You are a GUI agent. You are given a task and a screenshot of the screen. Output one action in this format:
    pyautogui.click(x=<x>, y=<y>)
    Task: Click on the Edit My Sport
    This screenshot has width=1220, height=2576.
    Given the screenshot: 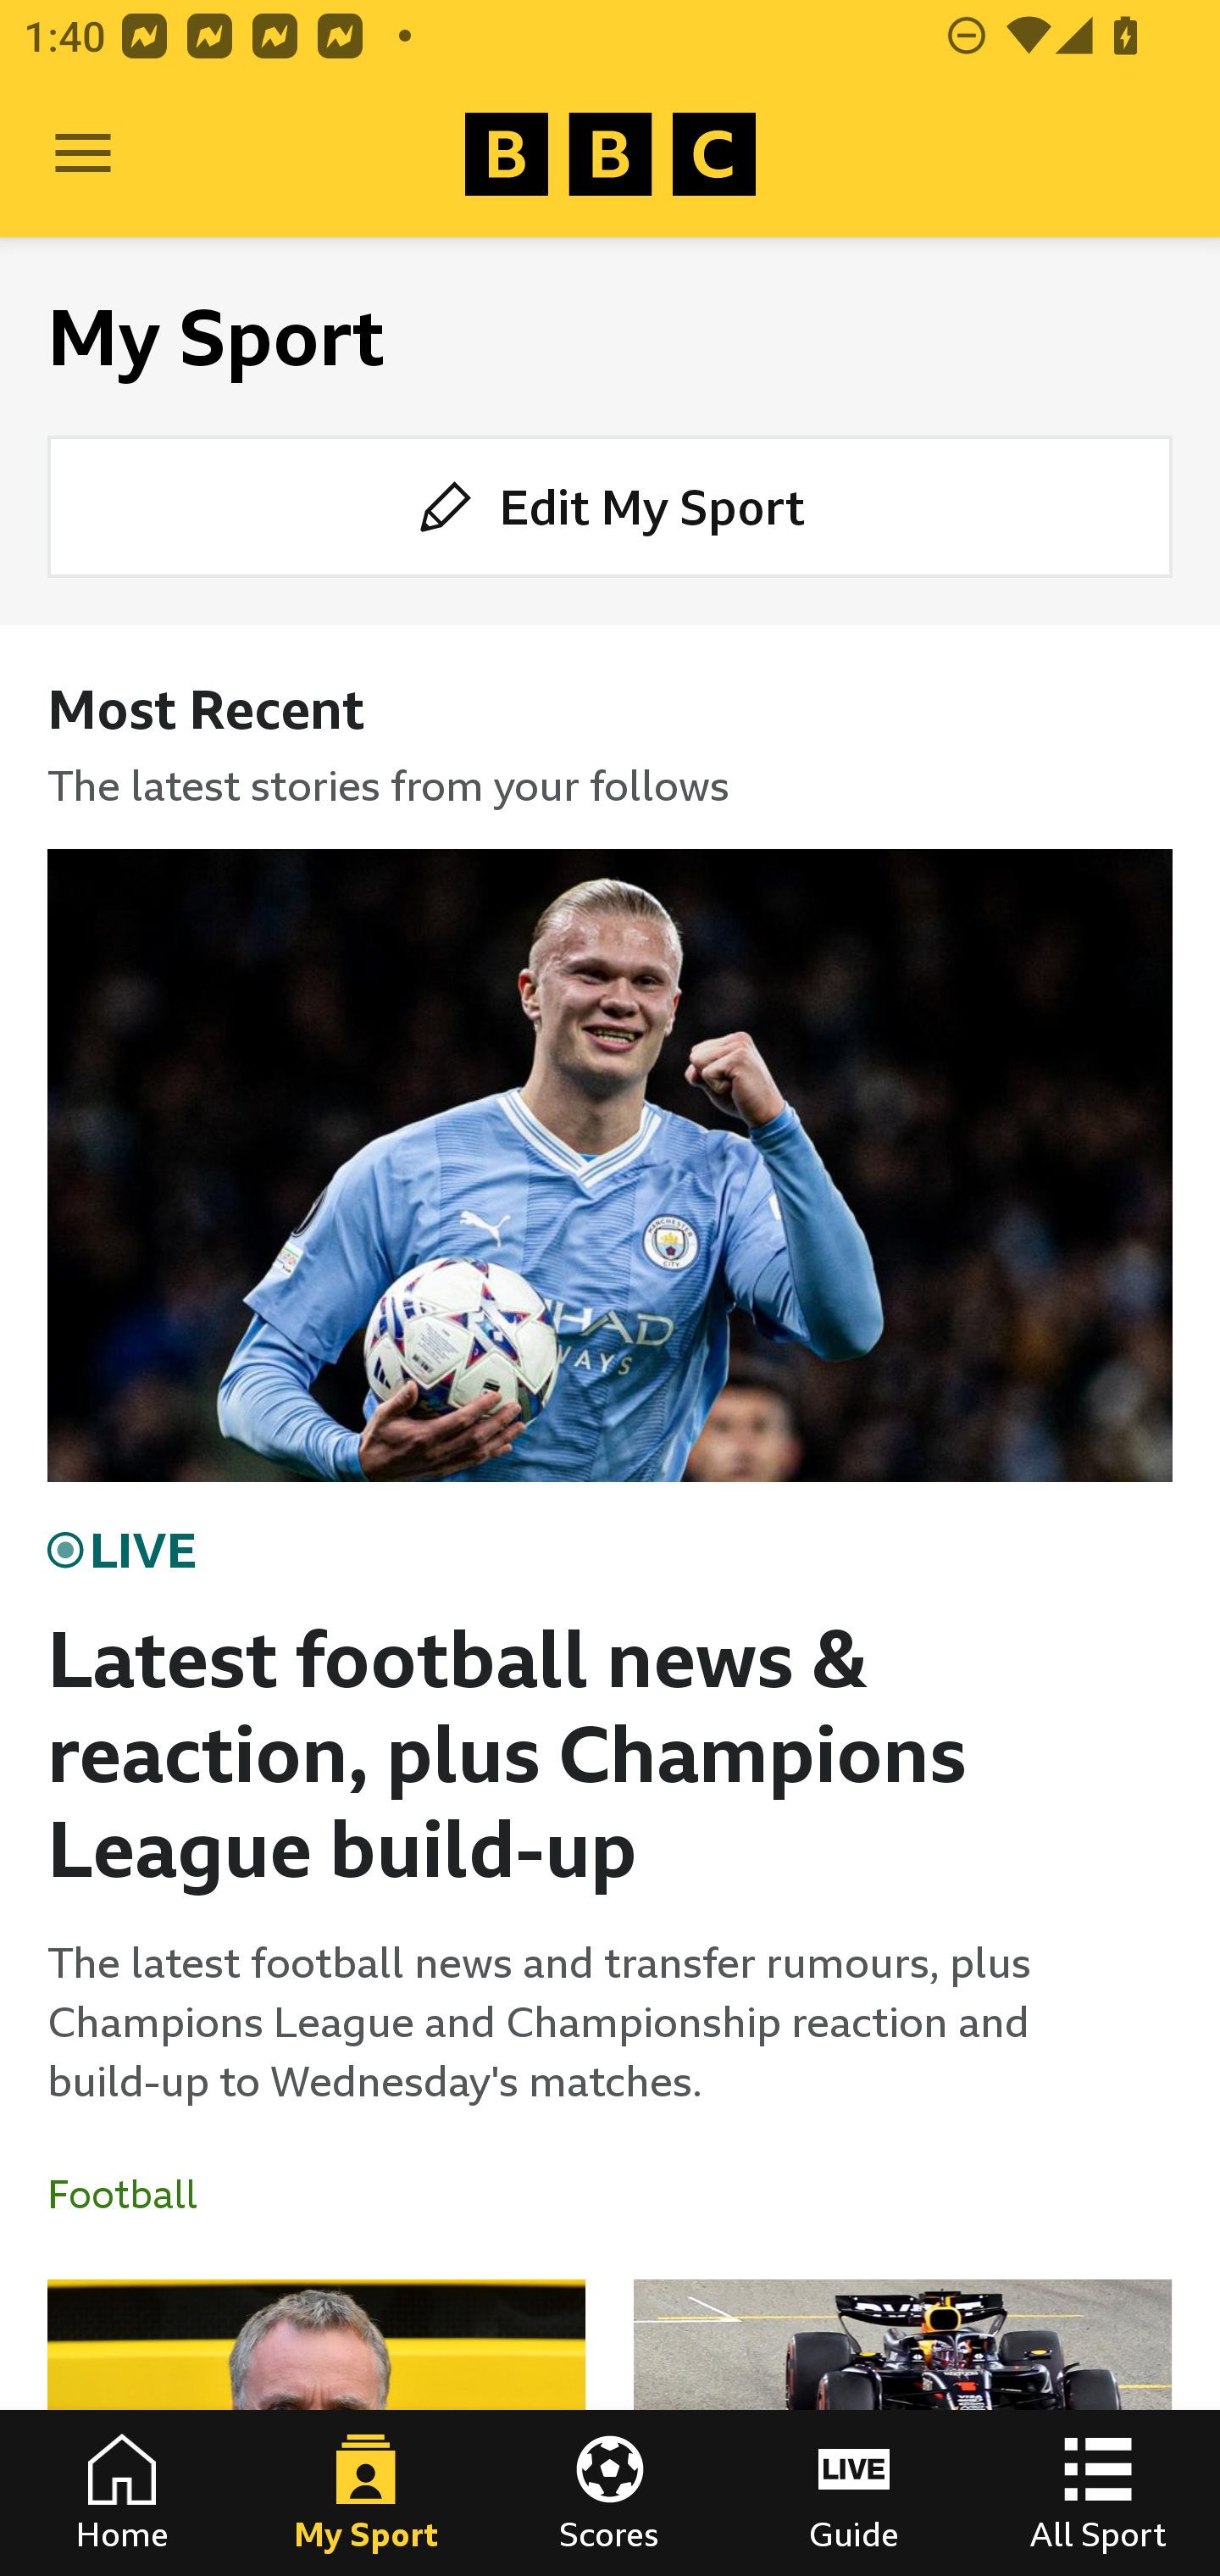 What is the action you would take?
    pyautogui.click(x=610, y=505)
    